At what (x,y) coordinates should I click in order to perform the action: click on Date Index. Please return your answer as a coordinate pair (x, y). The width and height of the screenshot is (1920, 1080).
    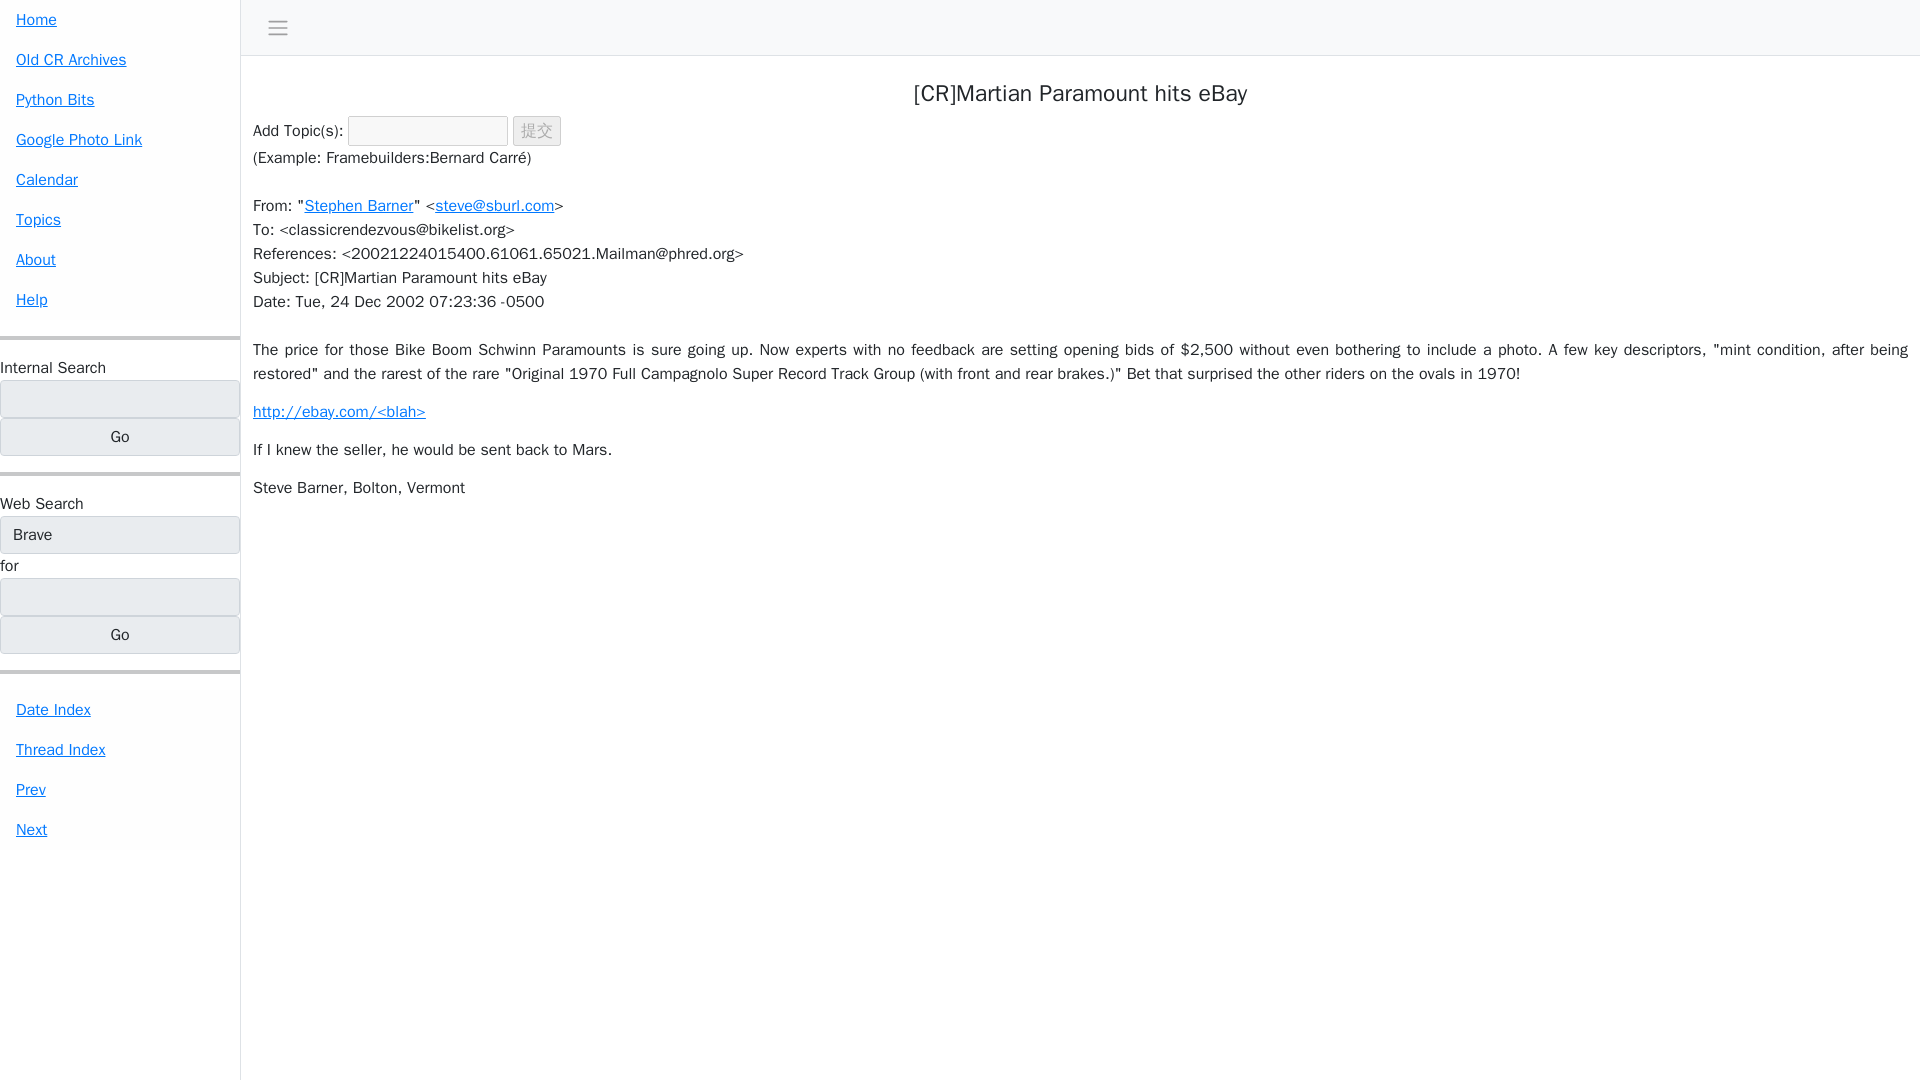
    Looking at the image, I should click on (120, 710).